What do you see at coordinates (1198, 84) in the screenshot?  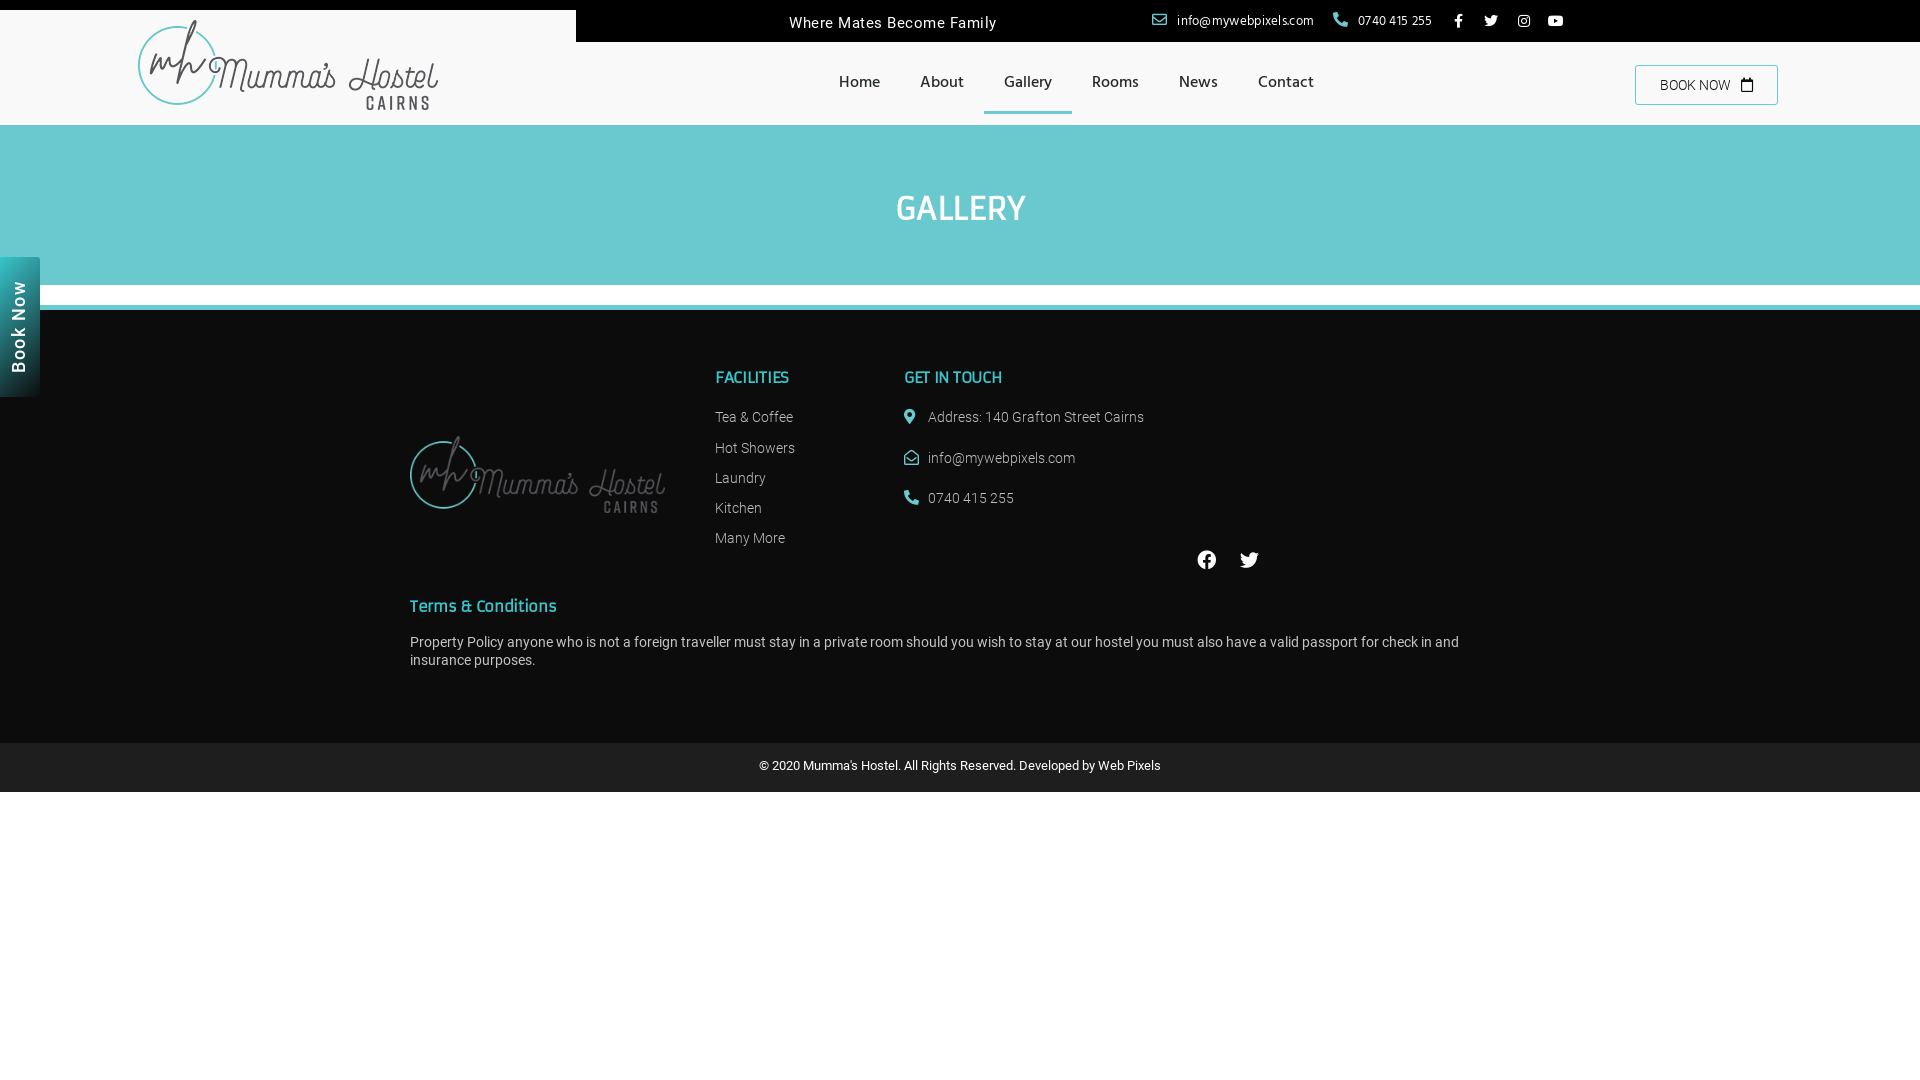 I see `News` at bounding box center [1198, 84].